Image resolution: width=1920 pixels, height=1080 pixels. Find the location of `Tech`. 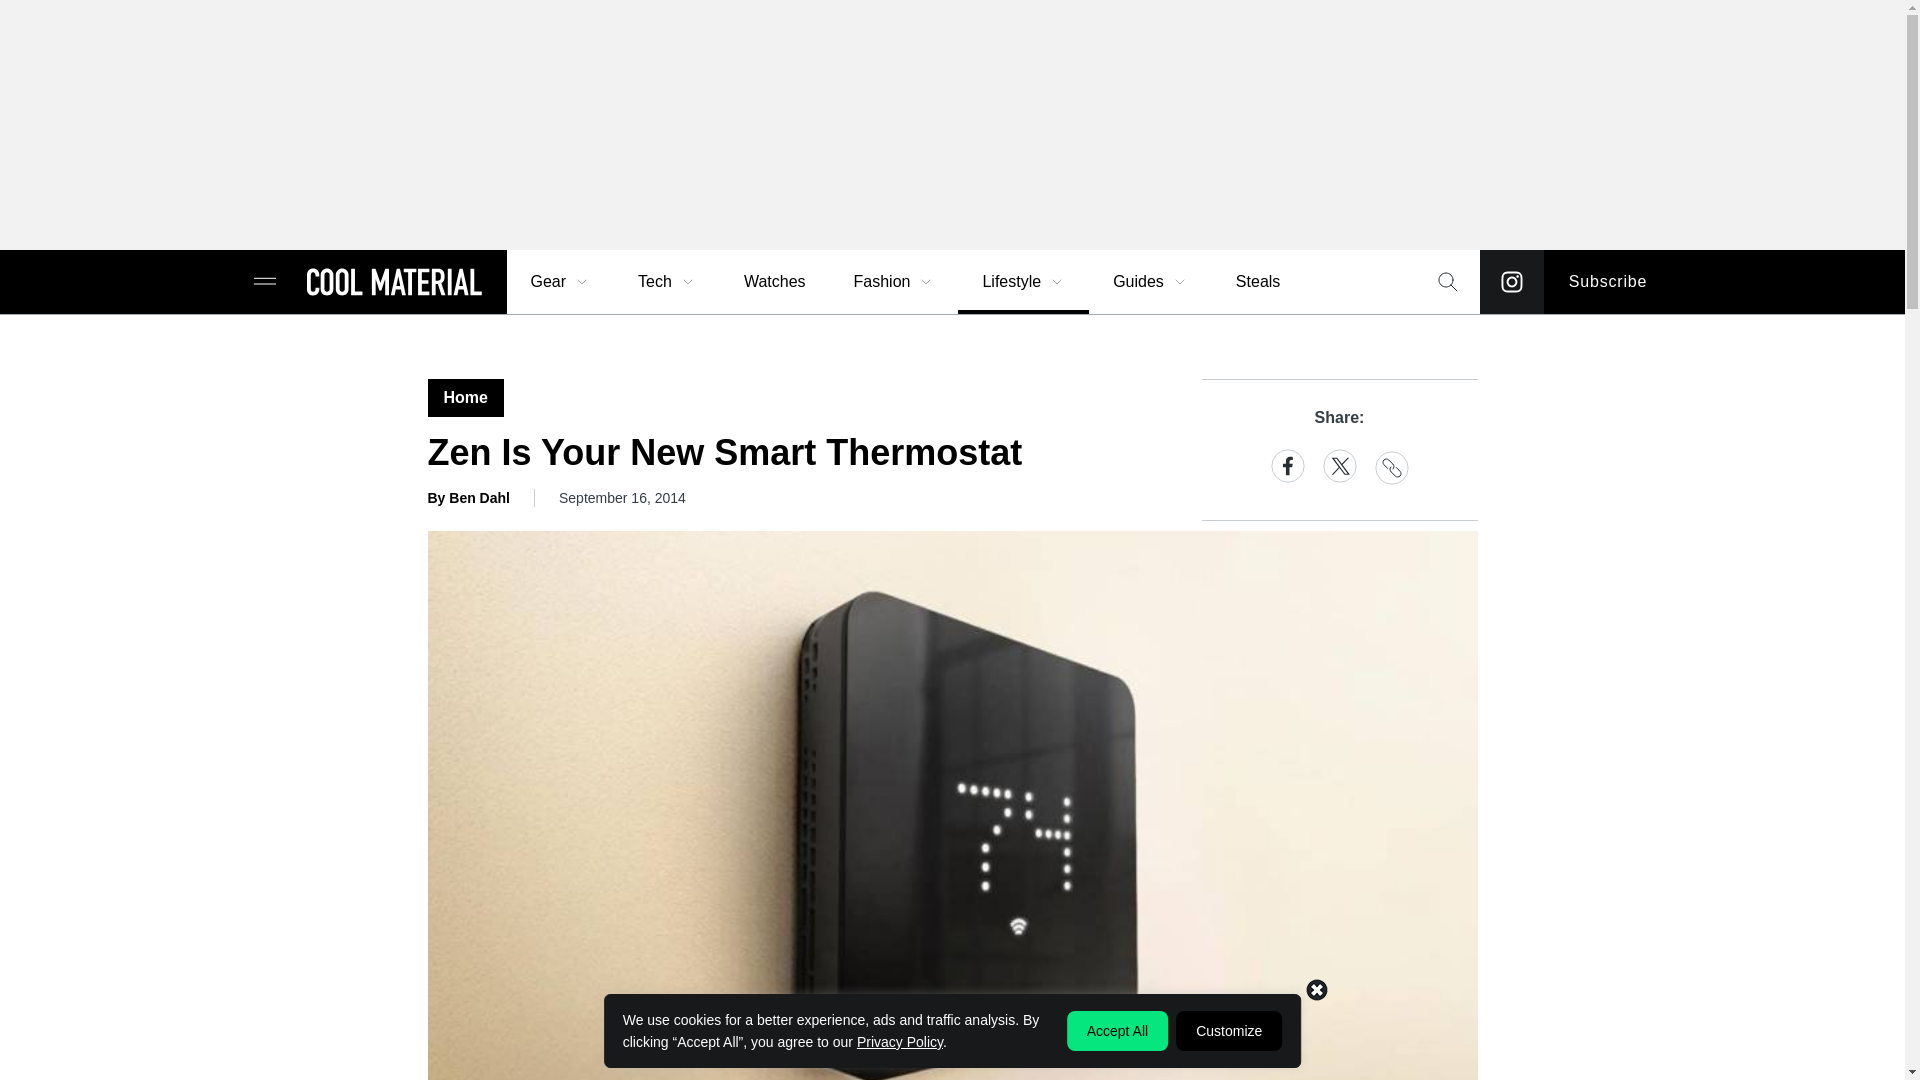

Tech is located at coordinates (667, 282).